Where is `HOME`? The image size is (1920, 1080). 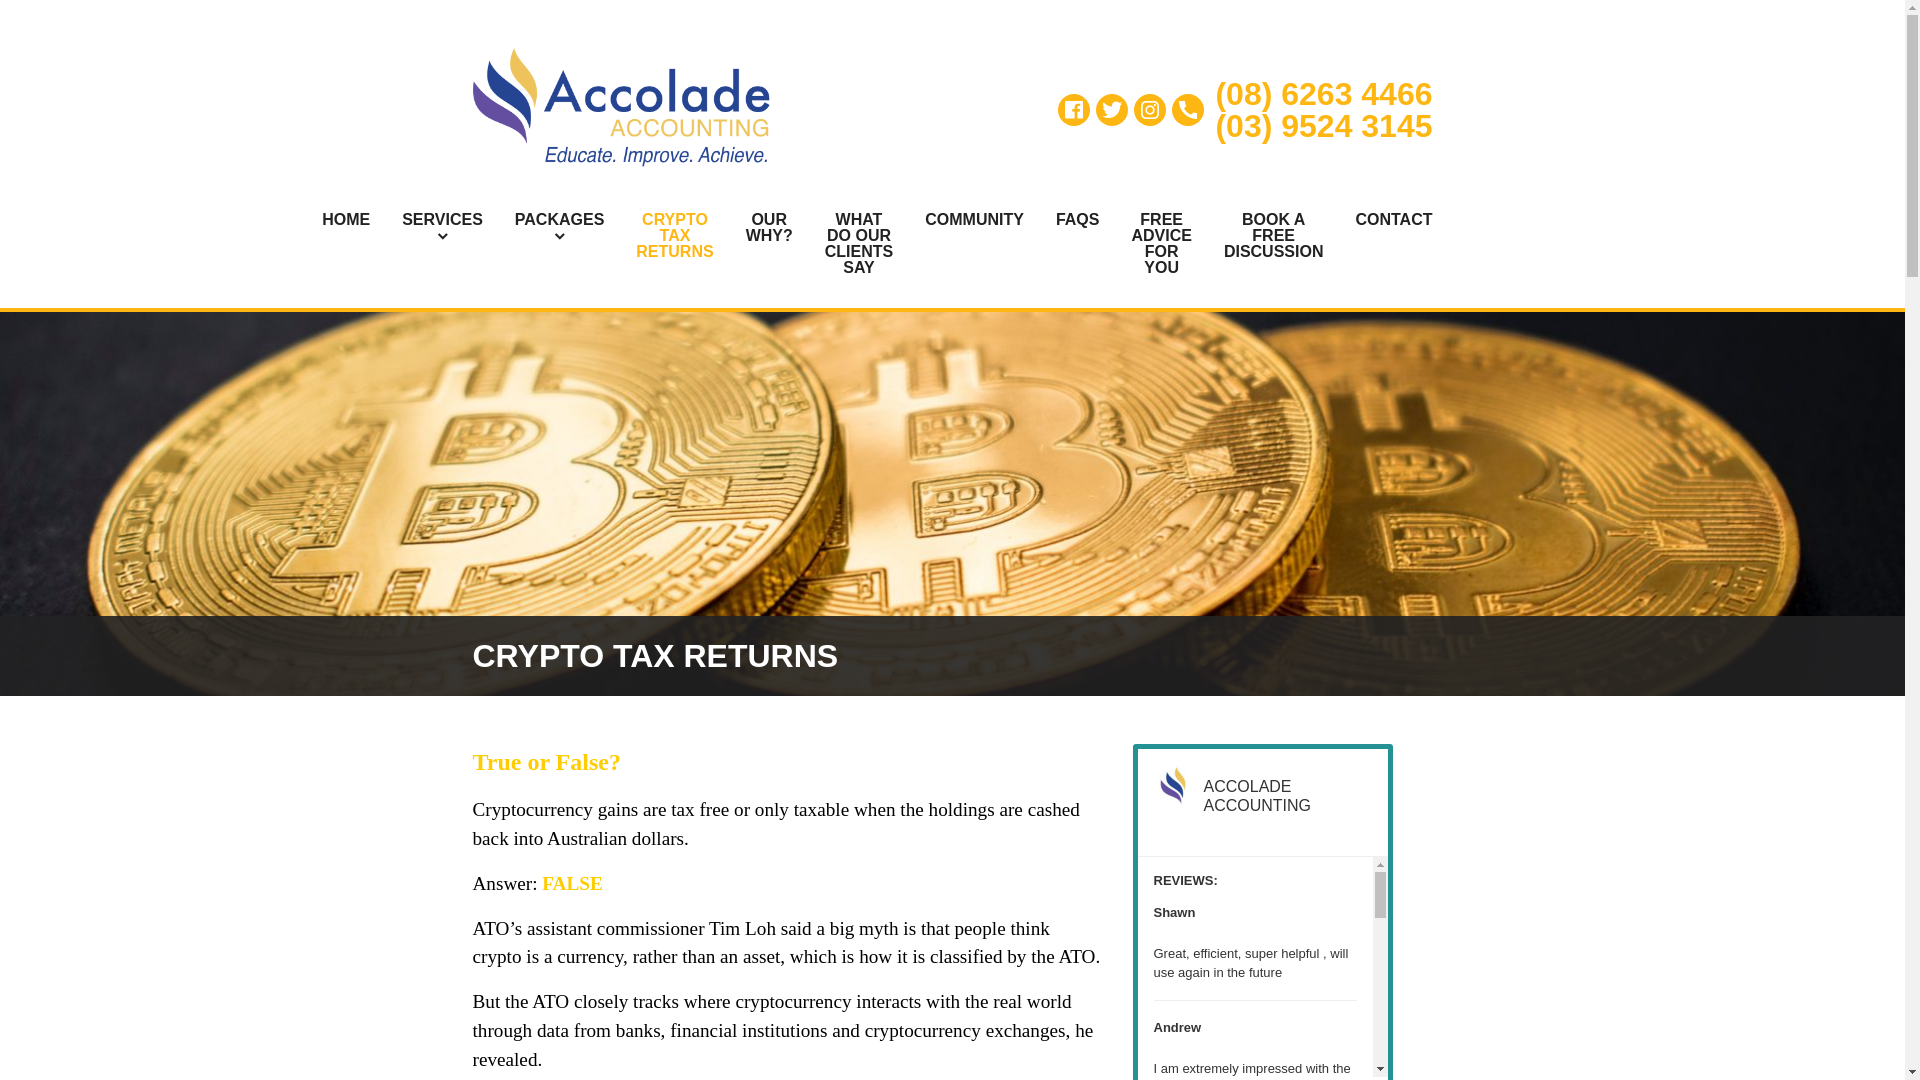 HOME is located at coordinates (330, 220).